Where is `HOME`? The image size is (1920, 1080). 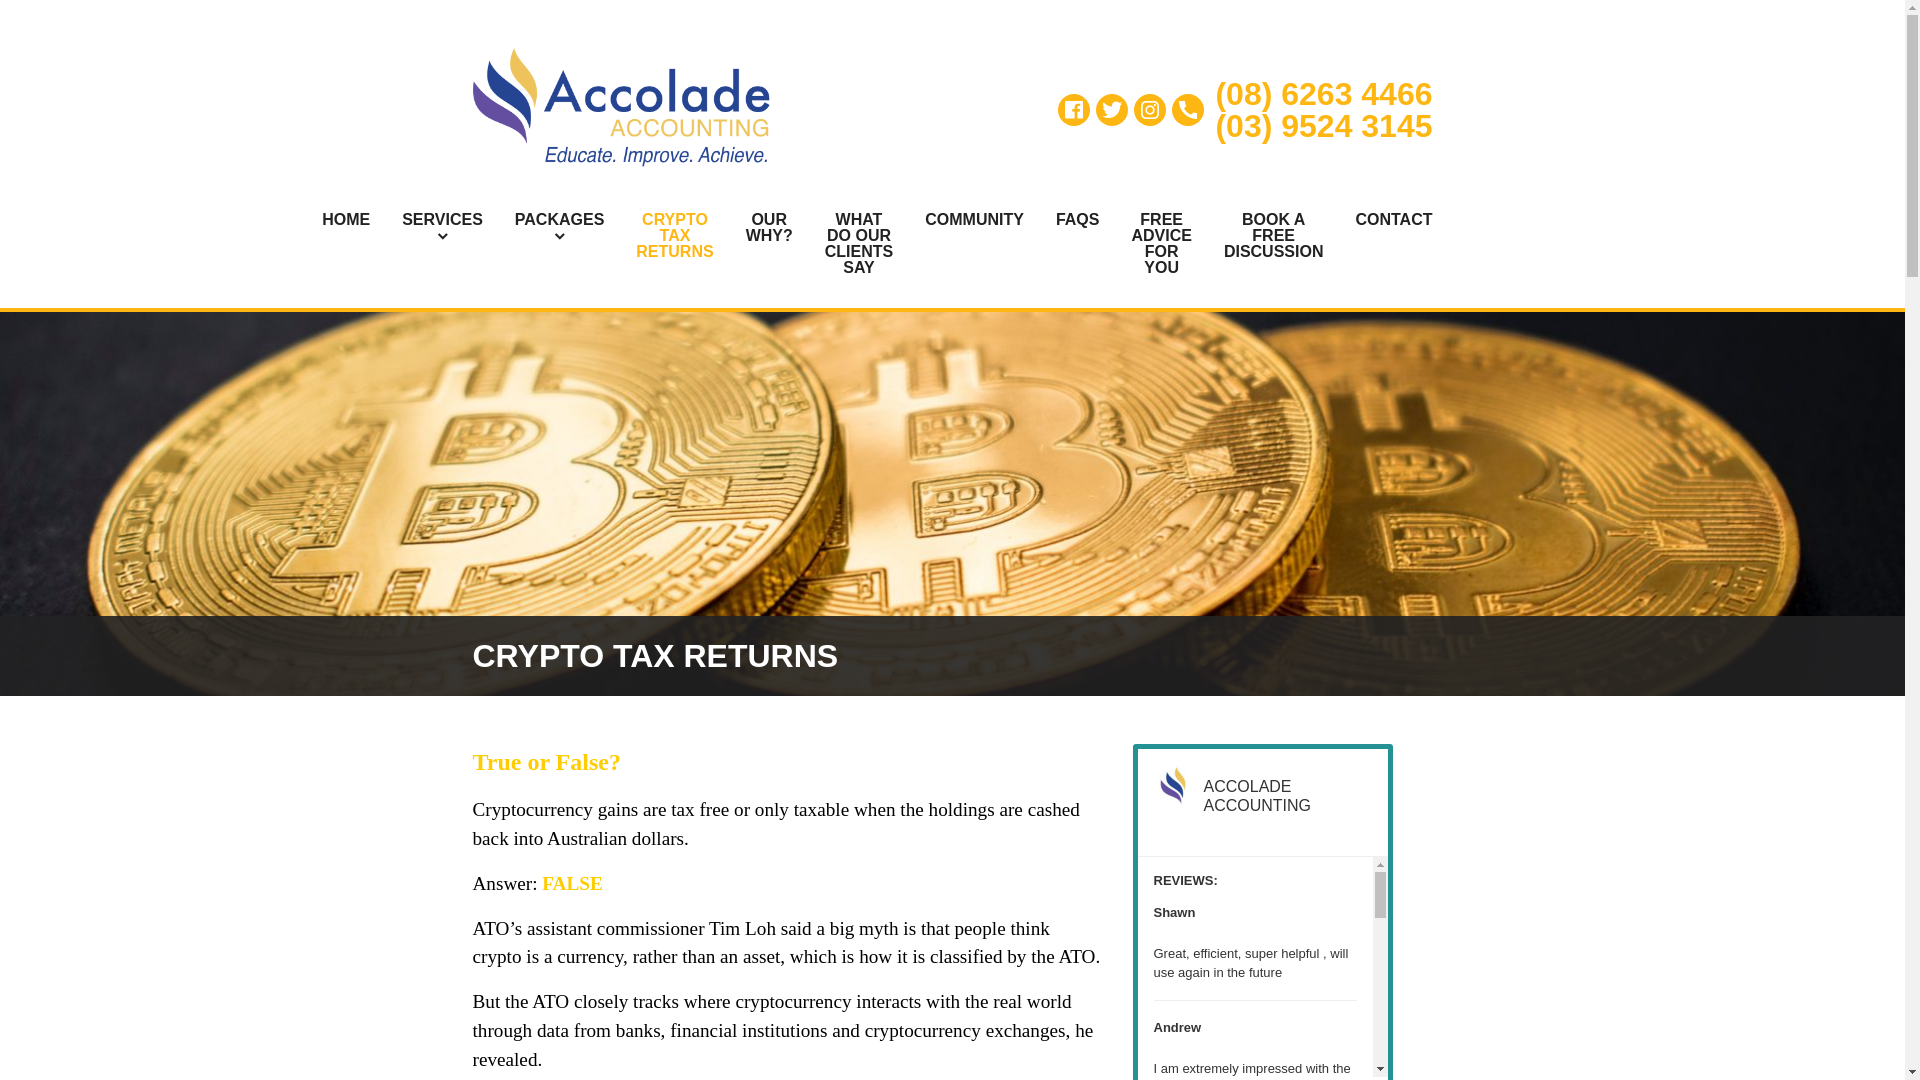 HOME is located at coordinates (330, 220).